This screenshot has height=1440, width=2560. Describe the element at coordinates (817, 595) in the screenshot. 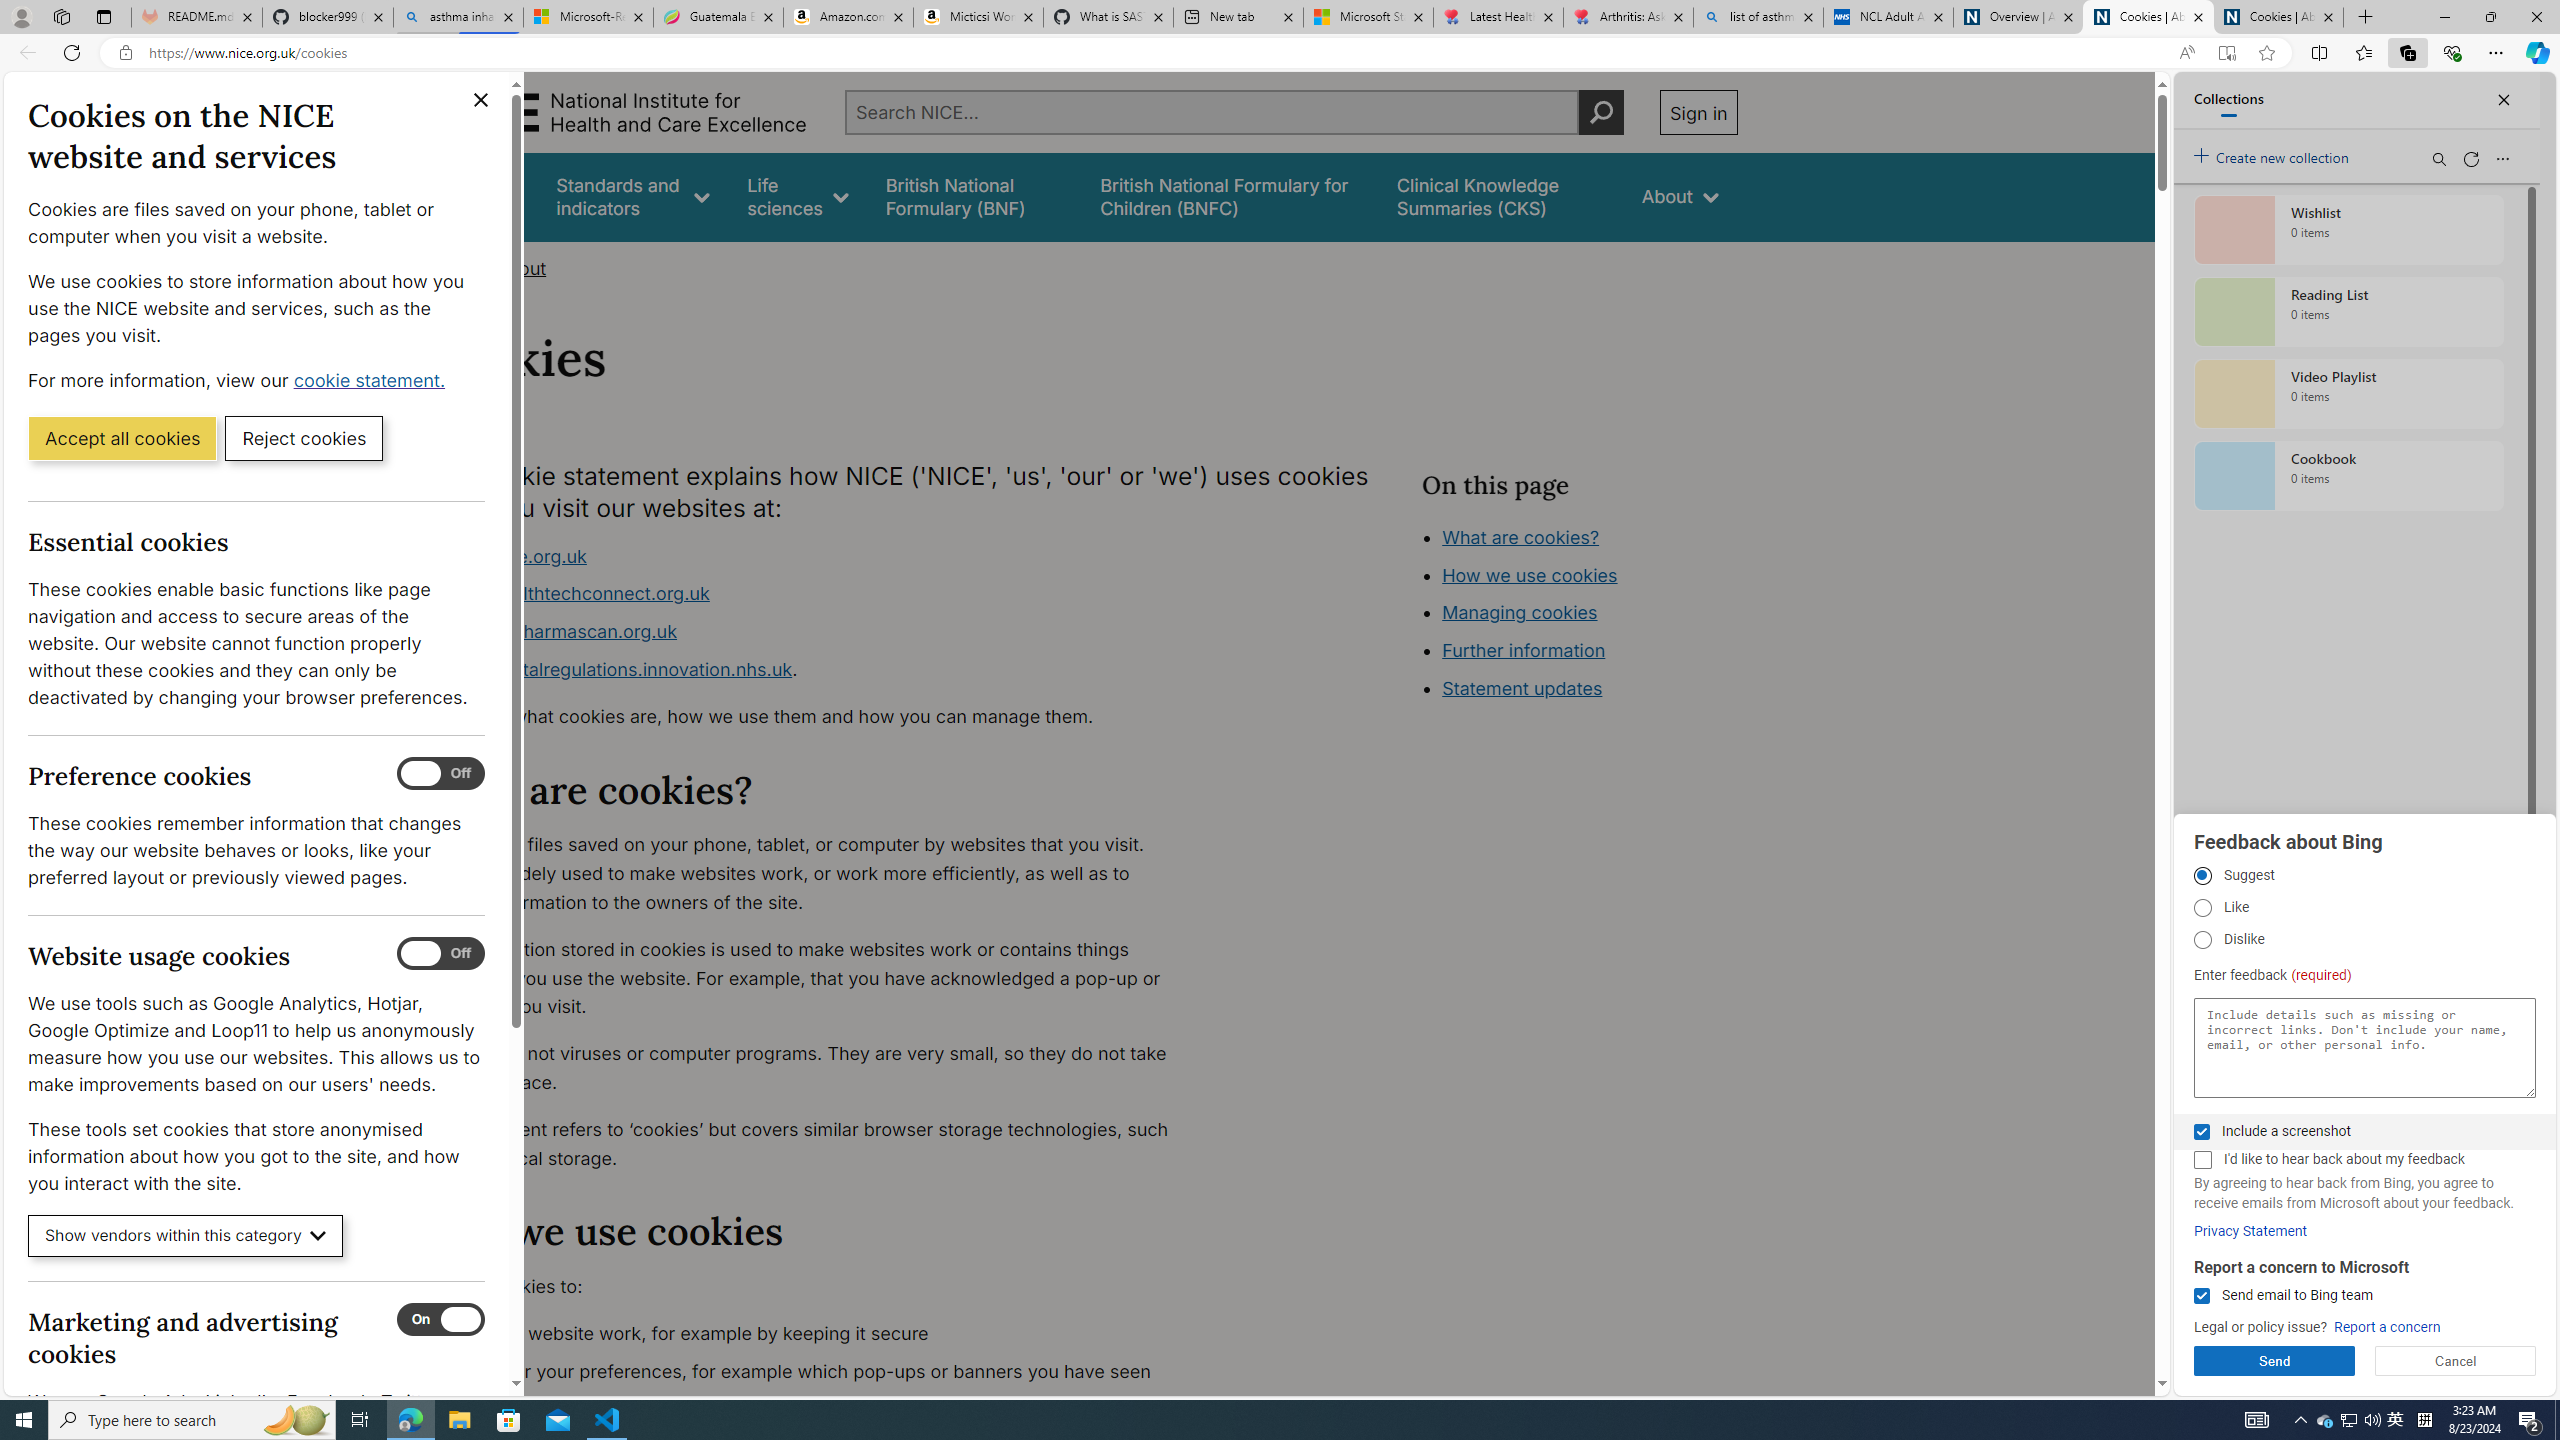

I see `www.healthtechconnect.org.uk` at that location.